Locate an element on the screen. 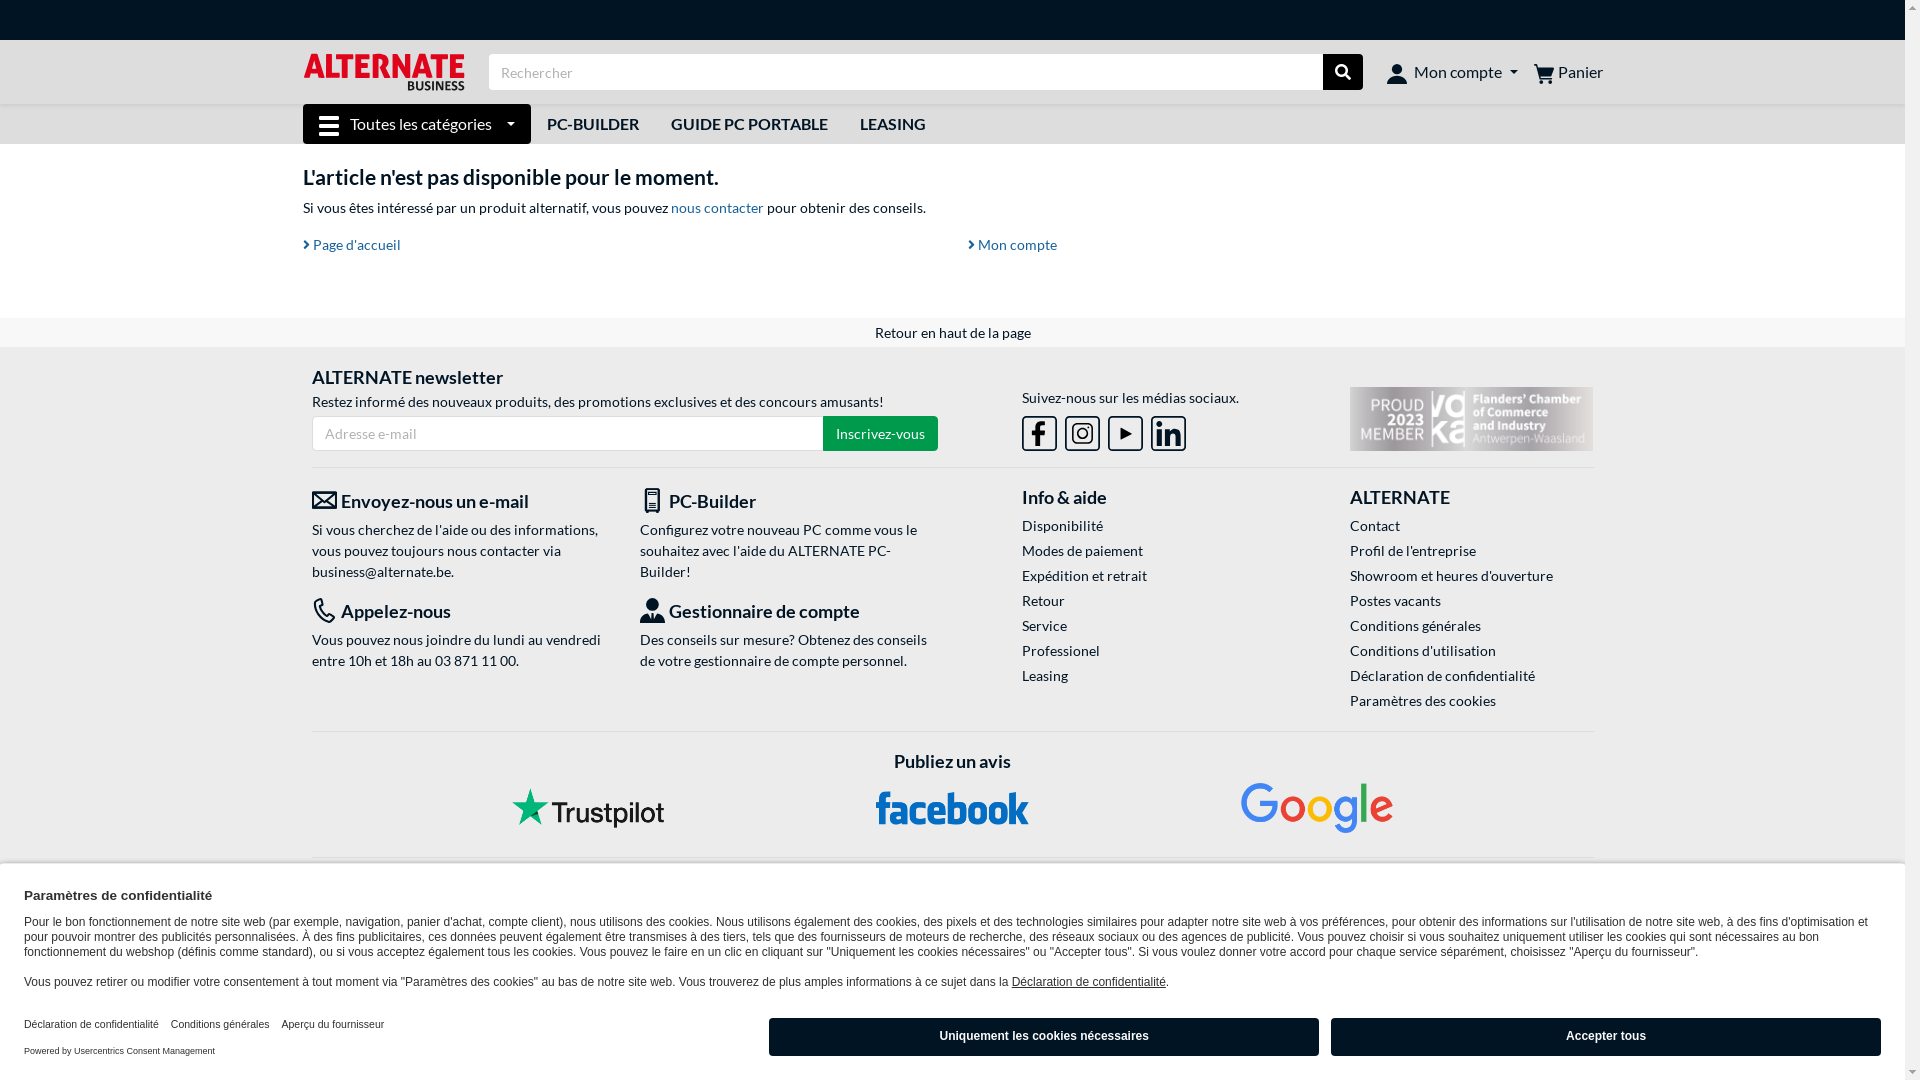  Page d'accueil is located at coordinates (351, 244).